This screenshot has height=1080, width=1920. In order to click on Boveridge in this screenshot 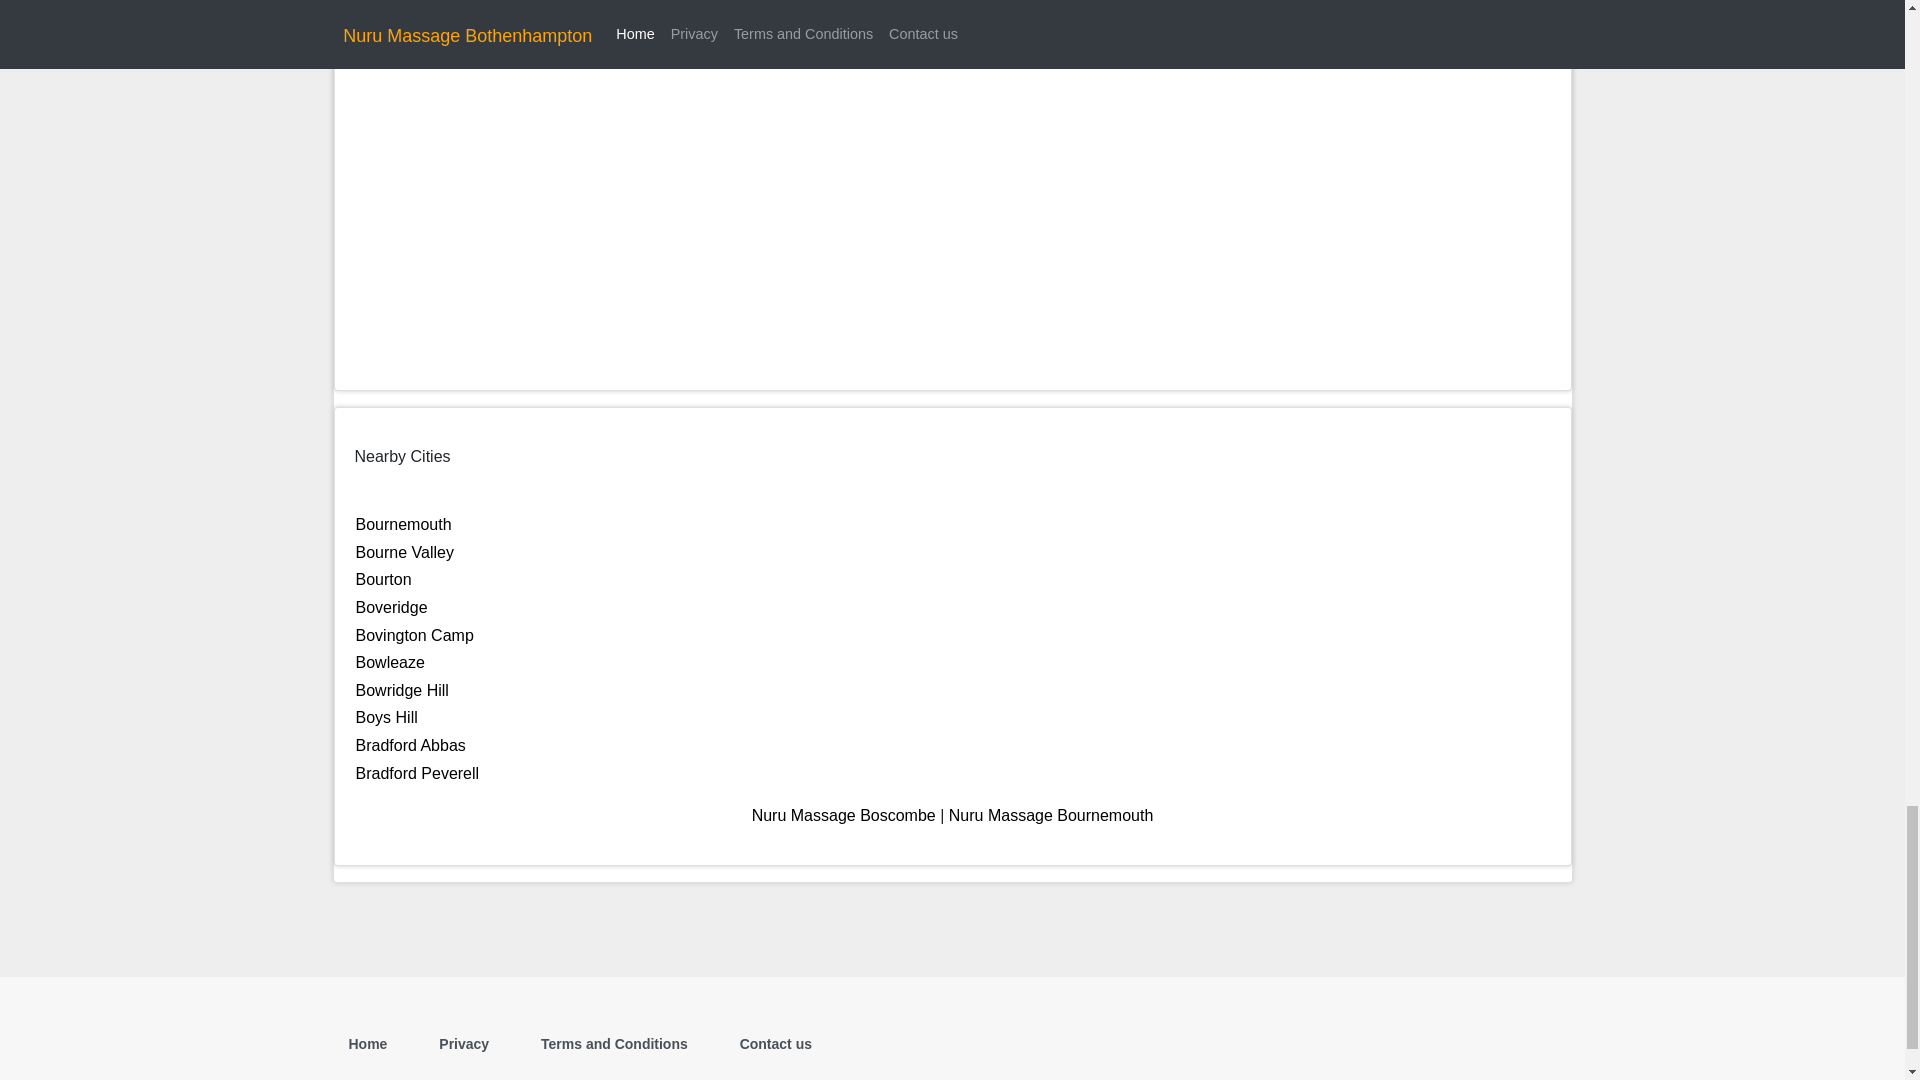, I will do `click(392, 607)`.